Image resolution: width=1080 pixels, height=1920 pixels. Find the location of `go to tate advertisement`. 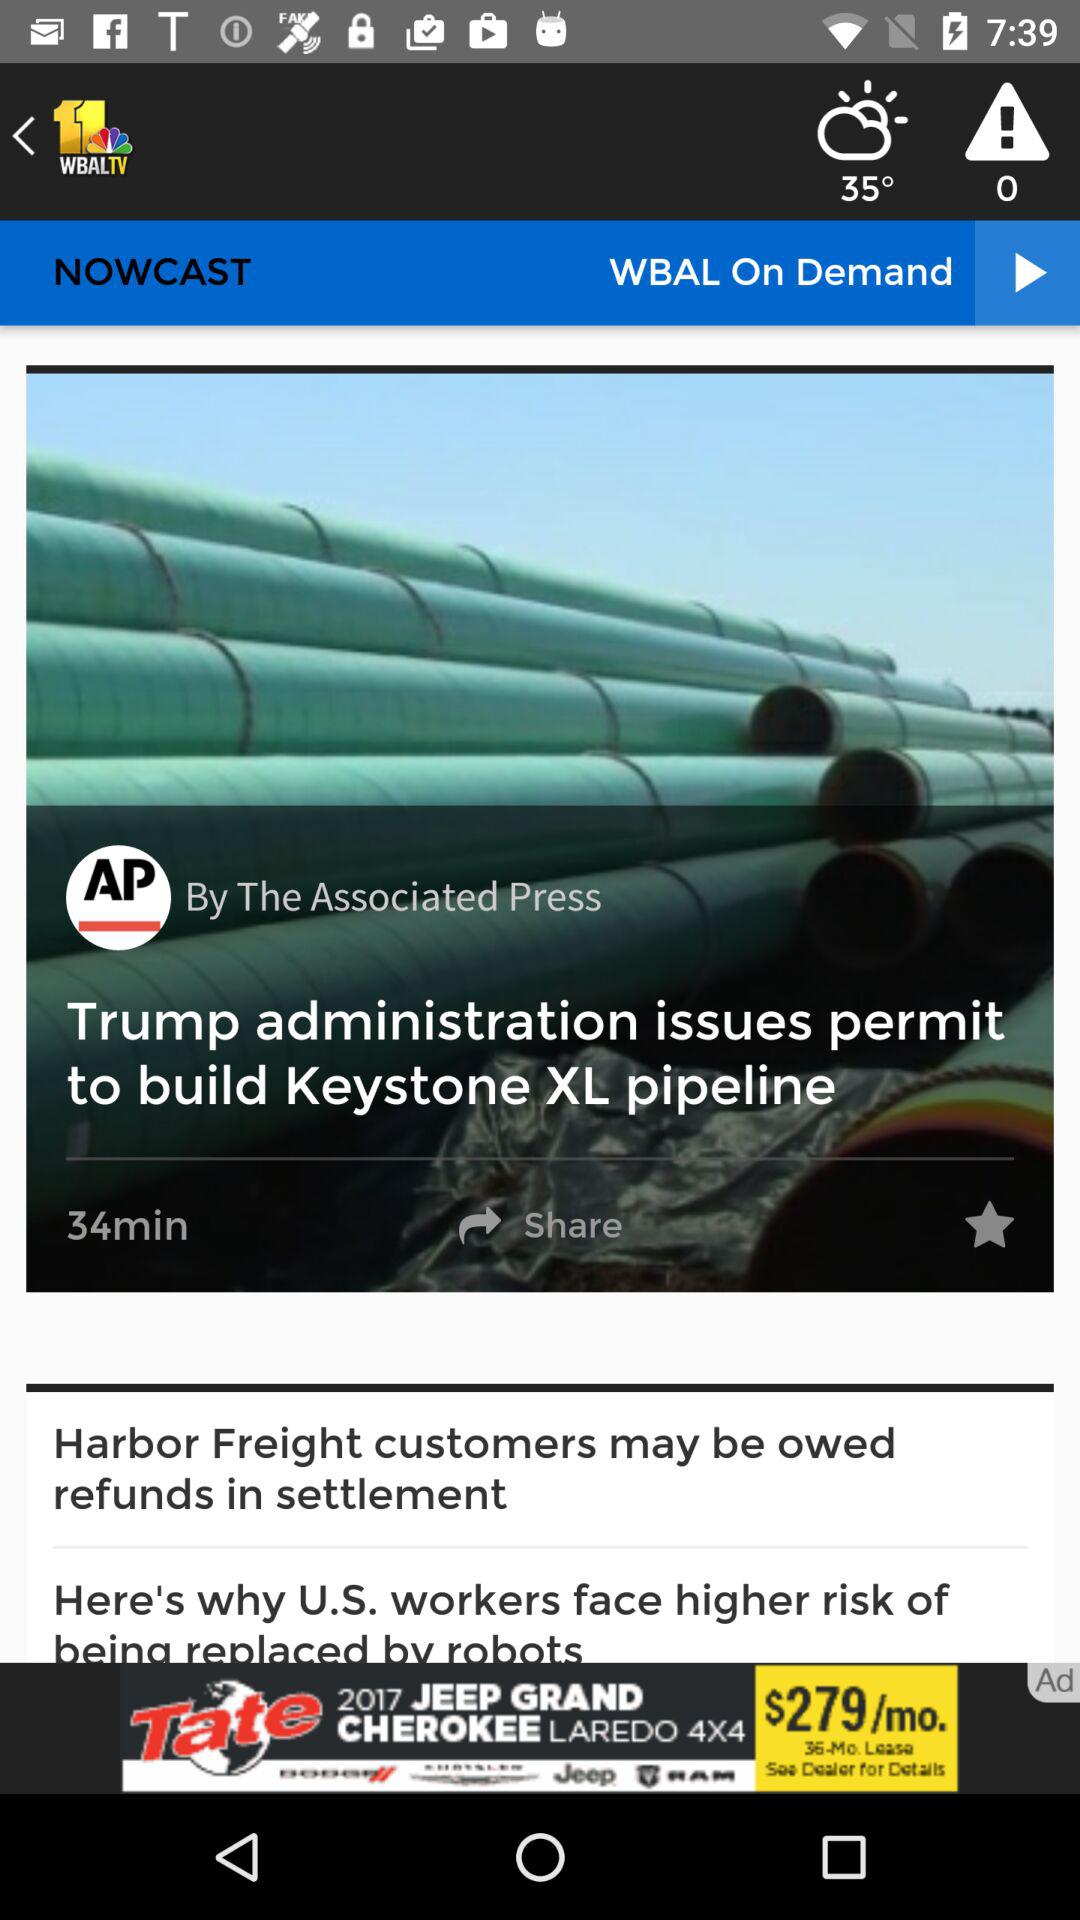

go to tate advertisement is located at coordinates (540, 1728).